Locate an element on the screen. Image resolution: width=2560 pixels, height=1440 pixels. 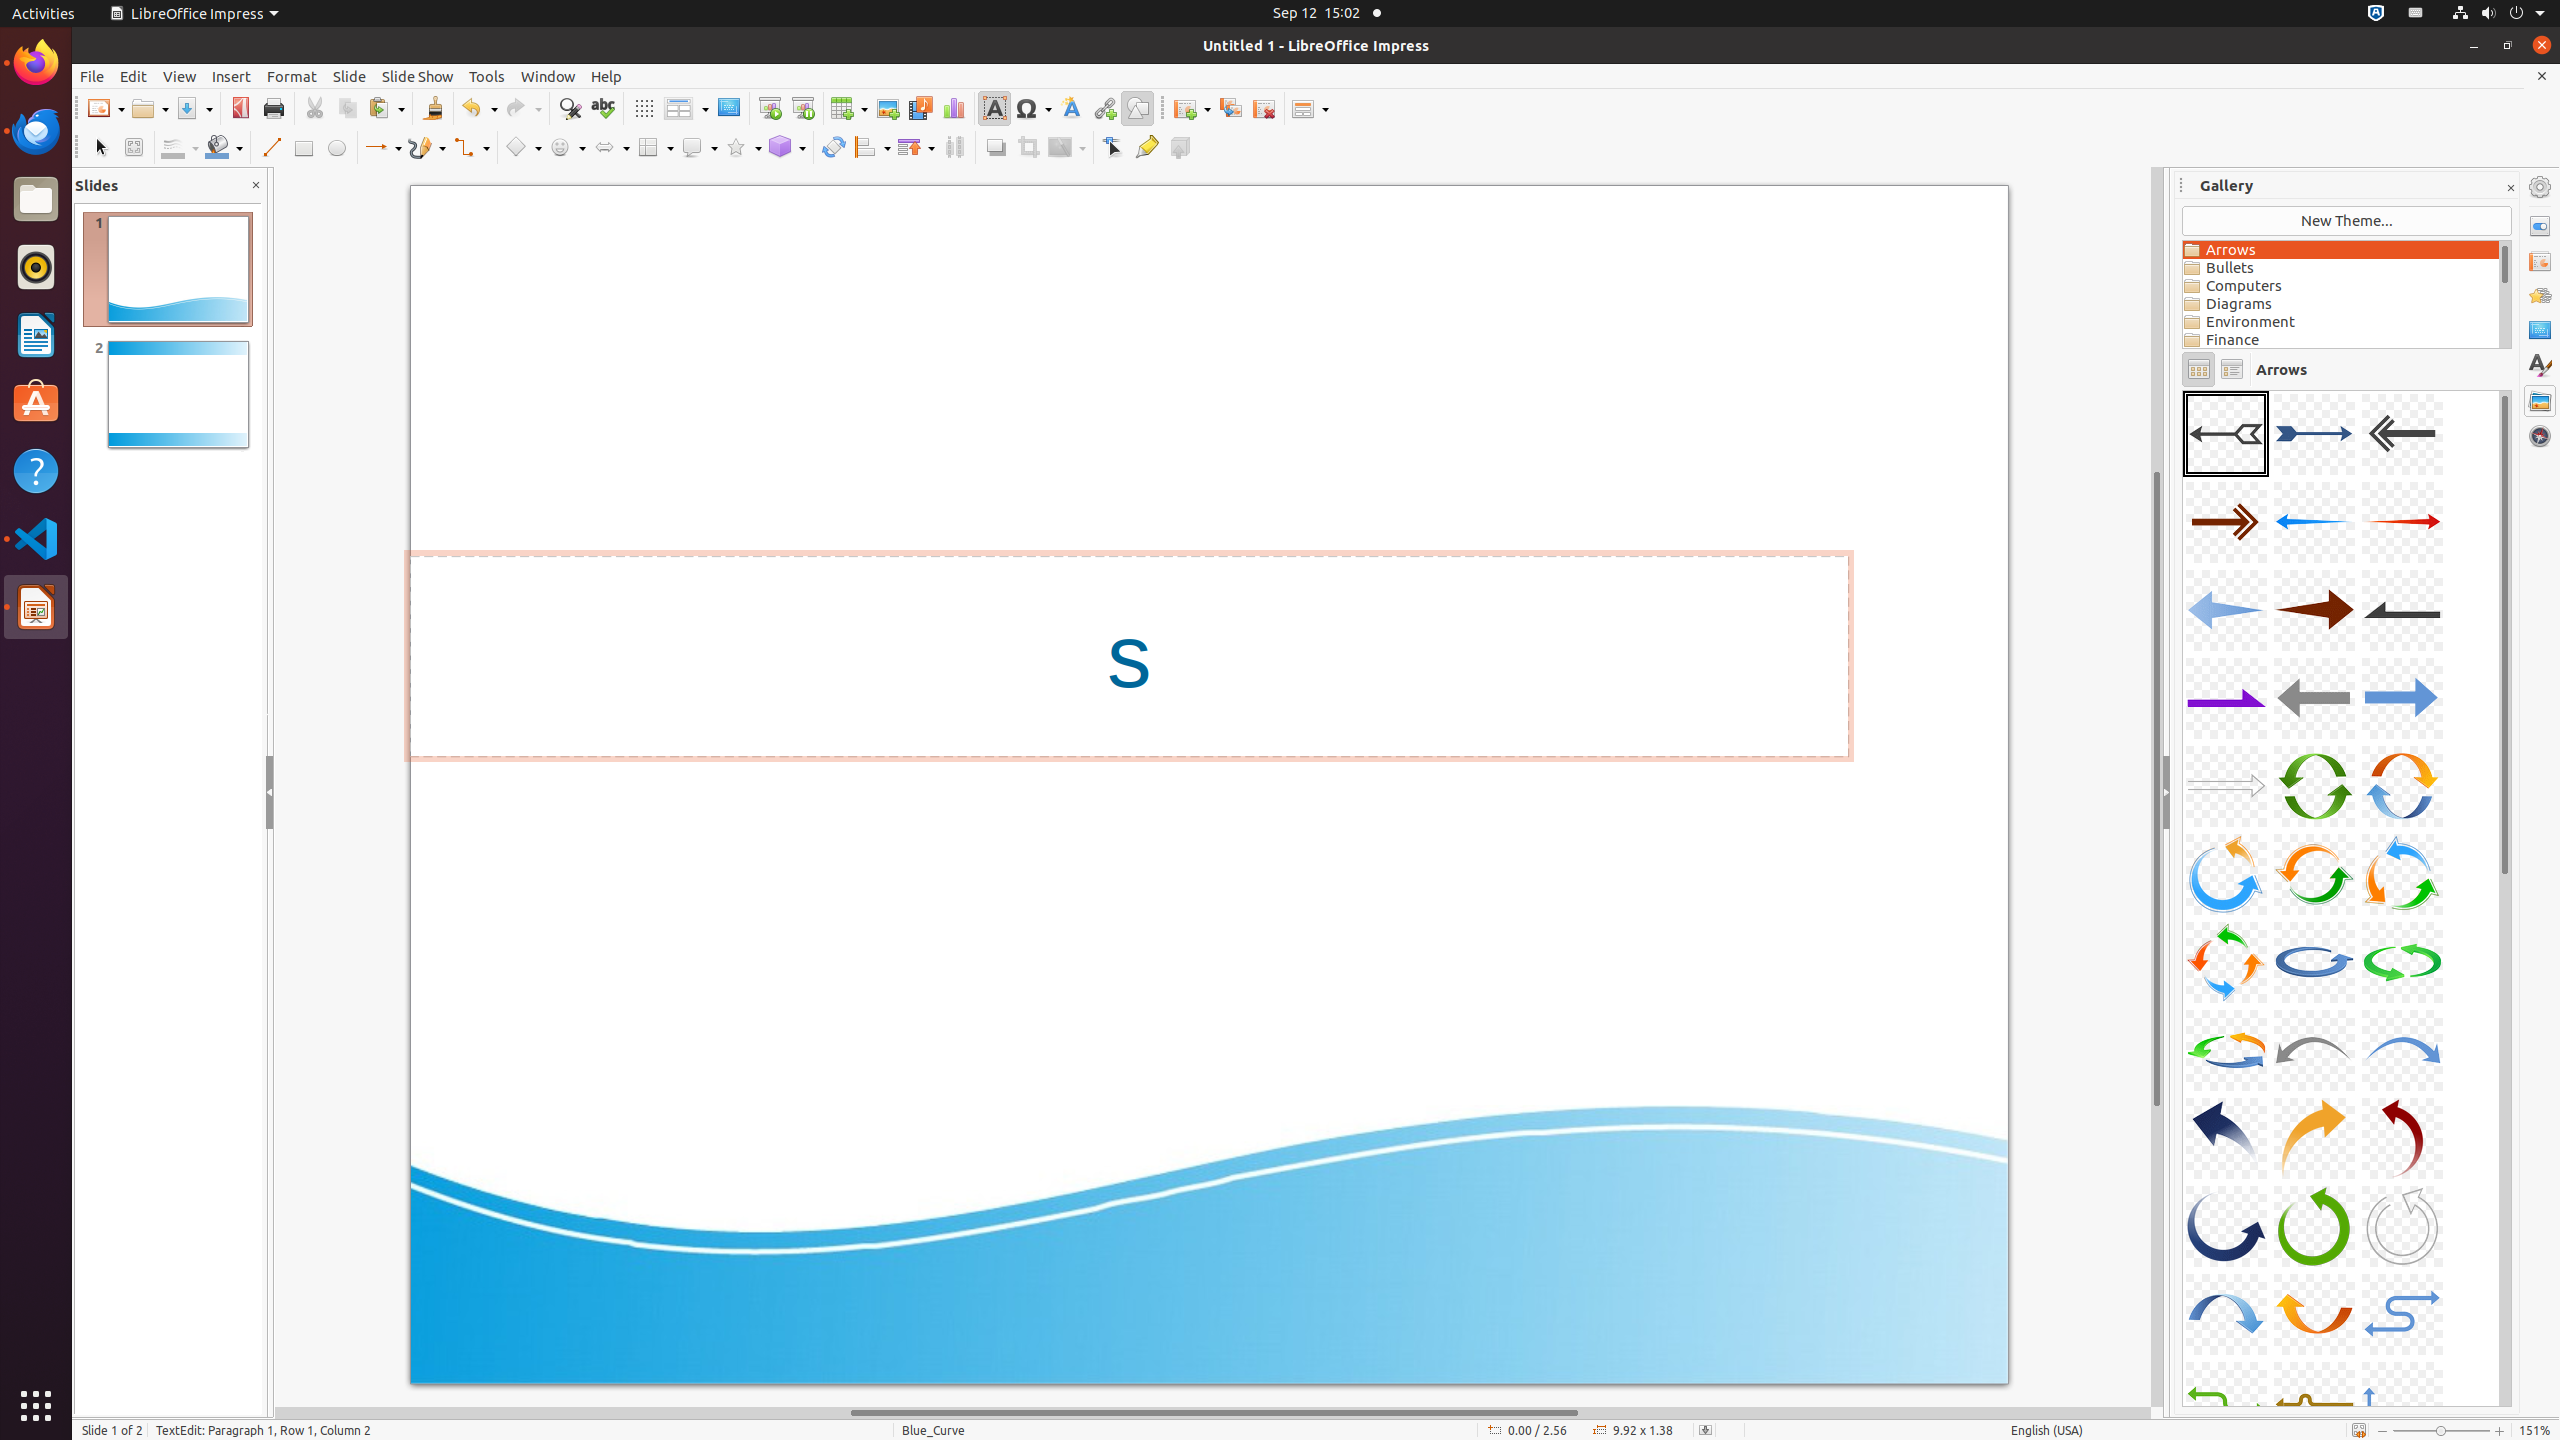
Properties is located at coordinates (2540, 226).